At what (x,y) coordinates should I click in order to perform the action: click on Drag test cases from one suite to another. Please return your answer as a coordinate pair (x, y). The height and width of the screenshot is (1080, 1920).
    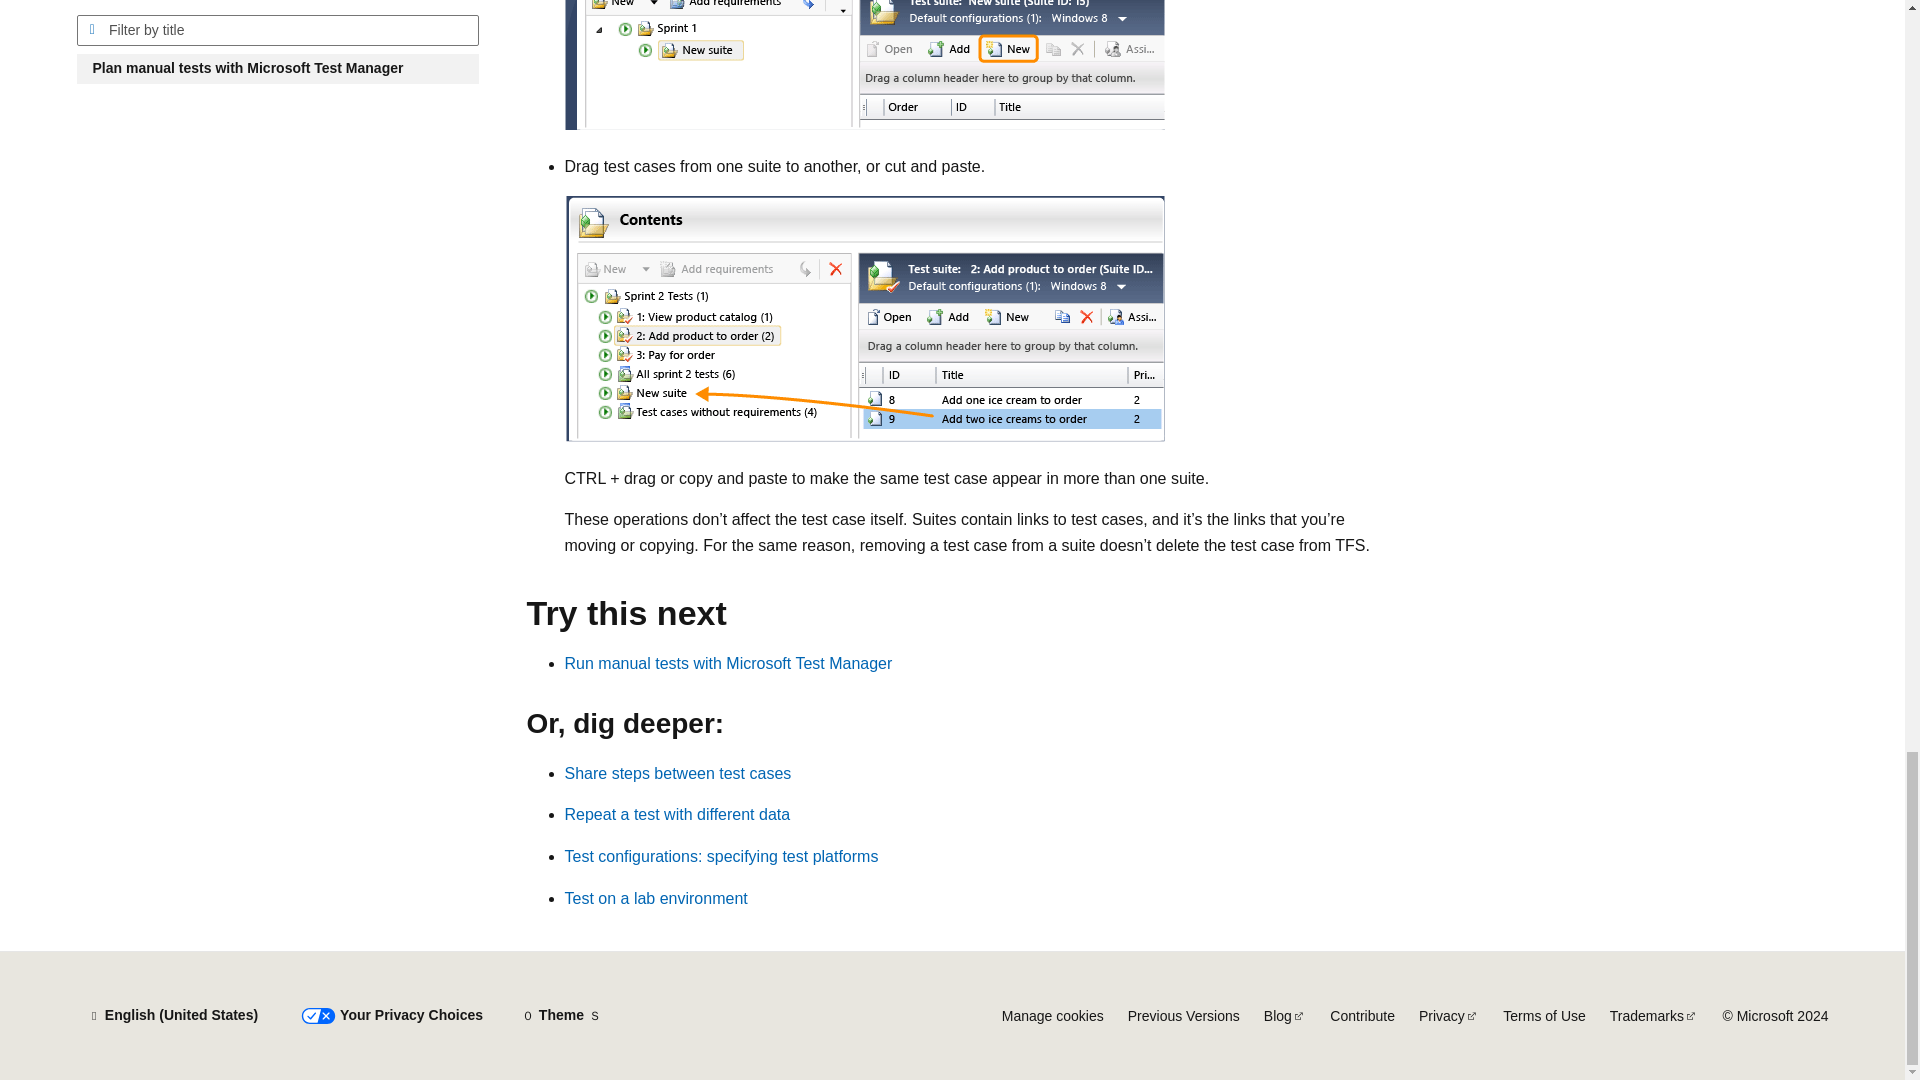
    Looking at the image, I should click on (864, 318).